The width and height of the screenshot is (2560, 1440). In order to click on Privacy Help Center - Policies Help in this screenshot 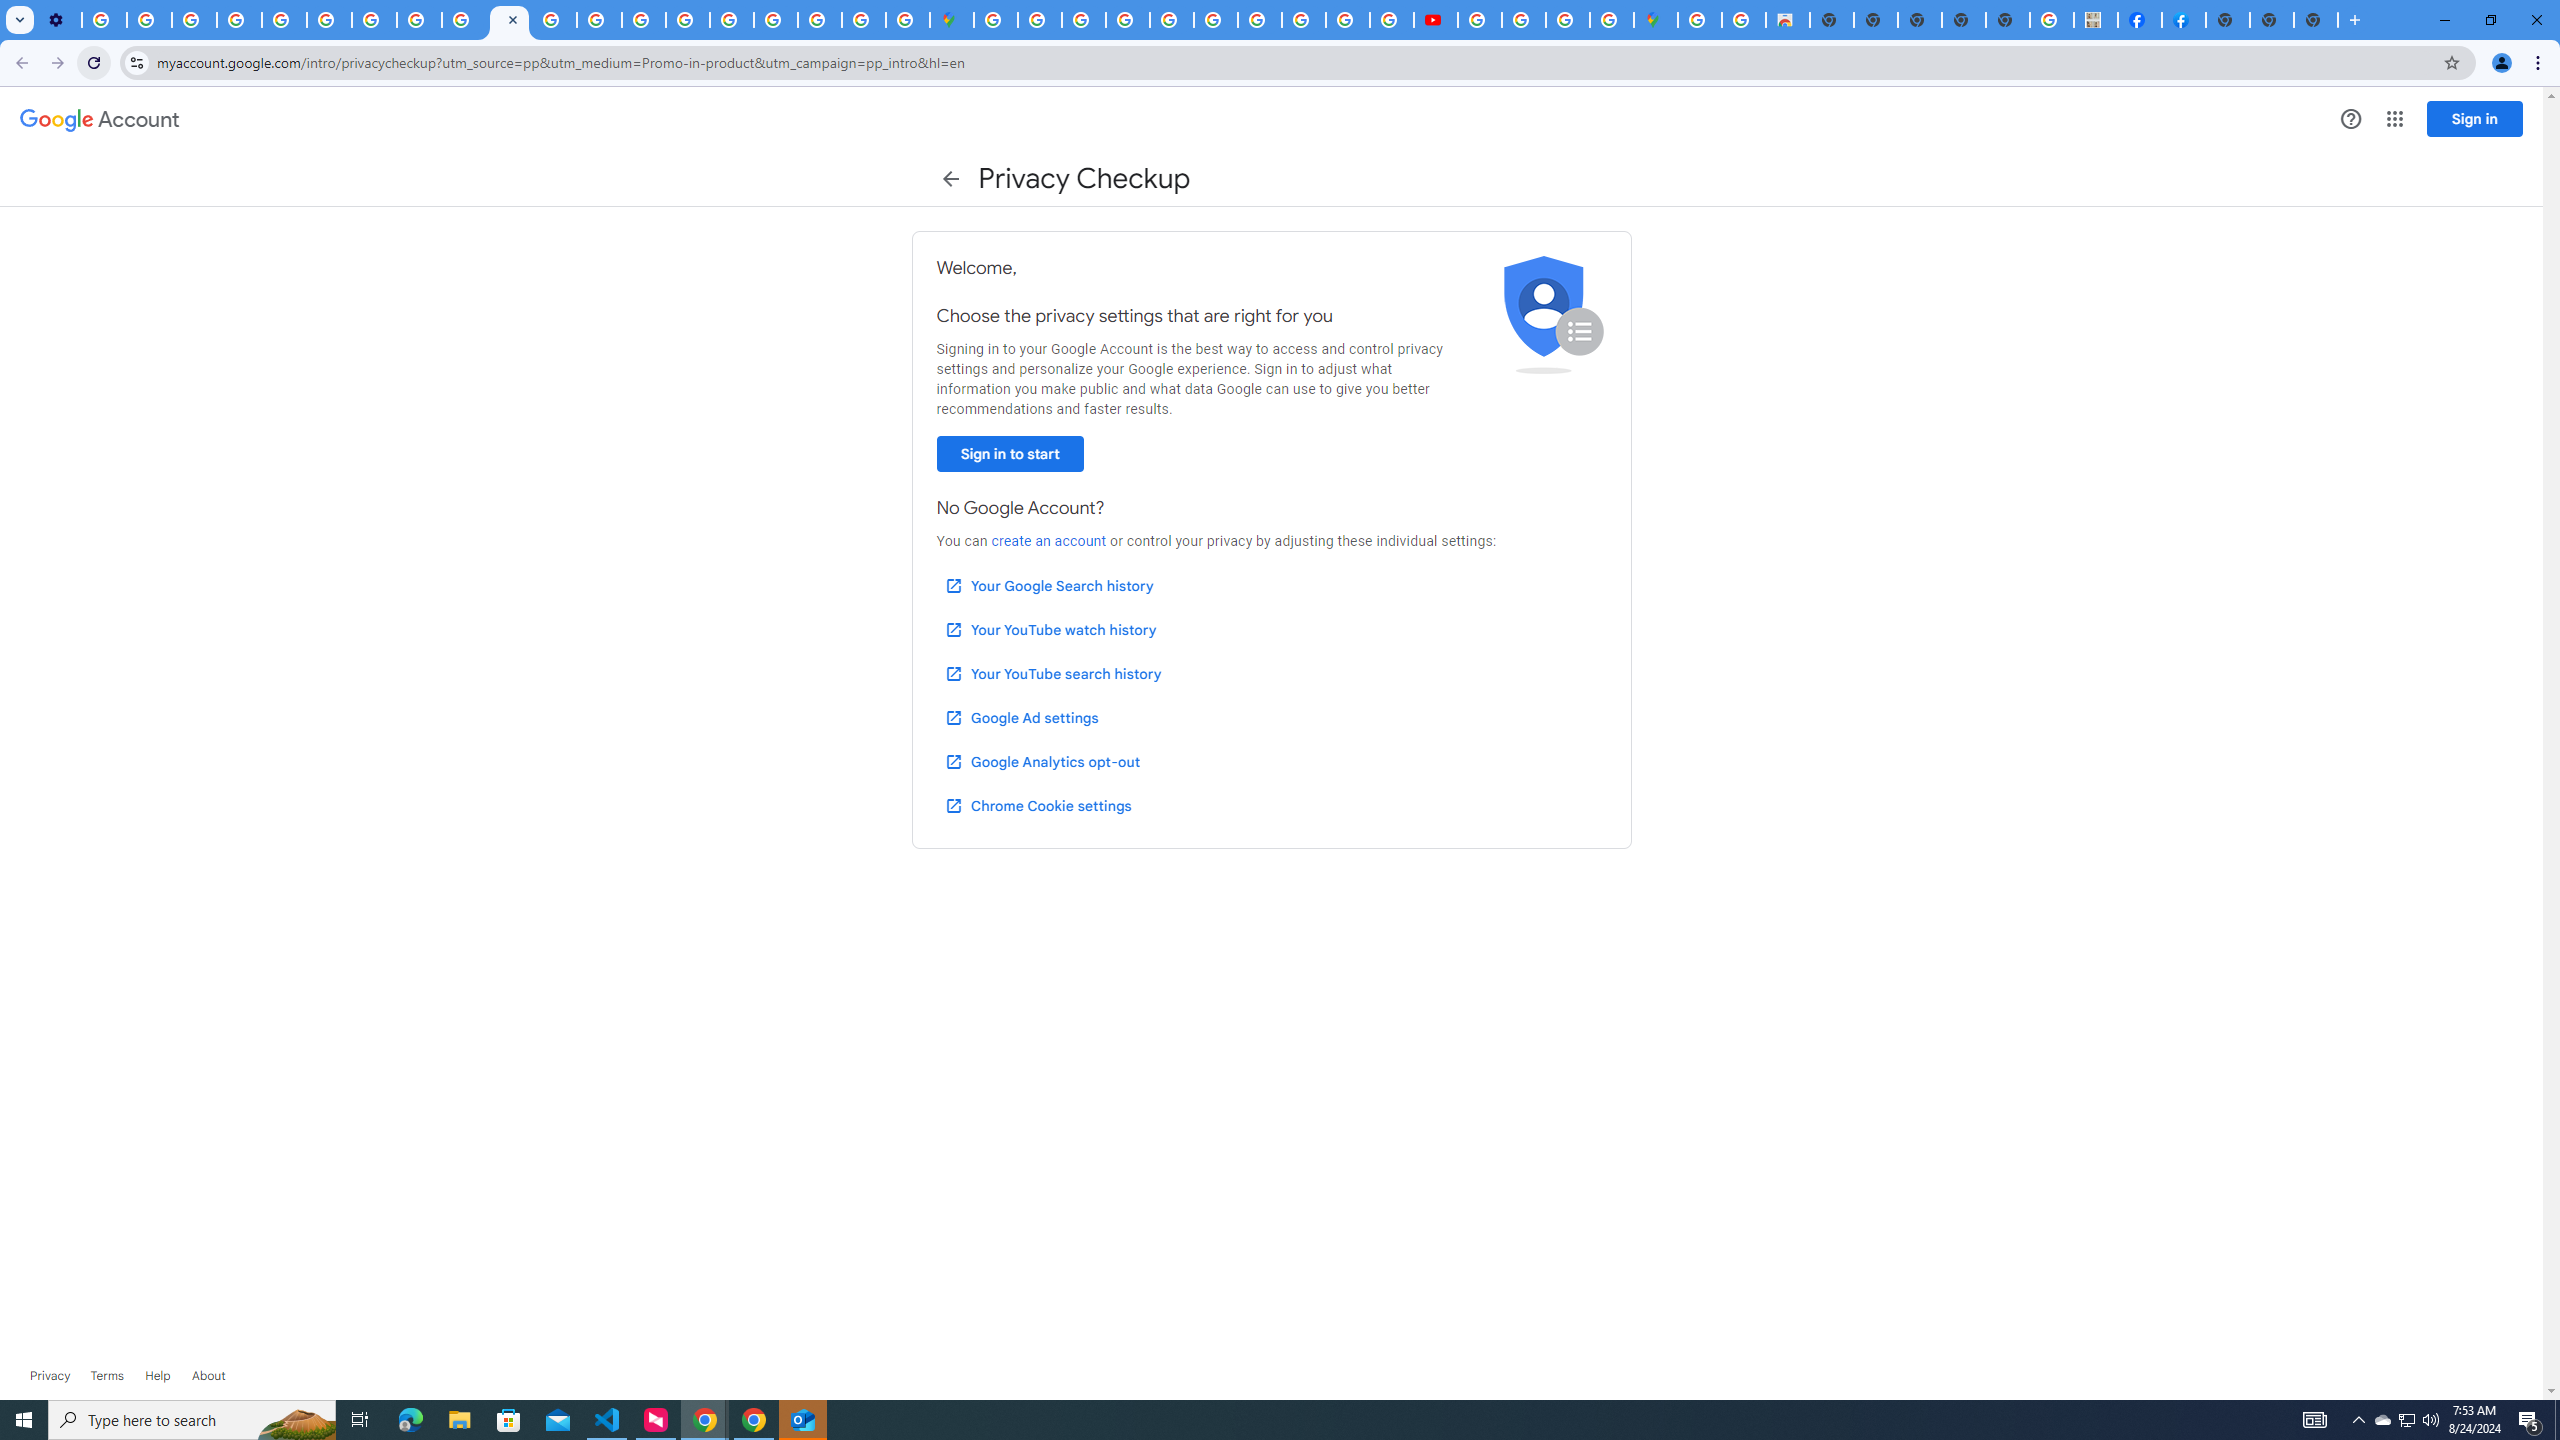, I will do `click(598, 20)`.